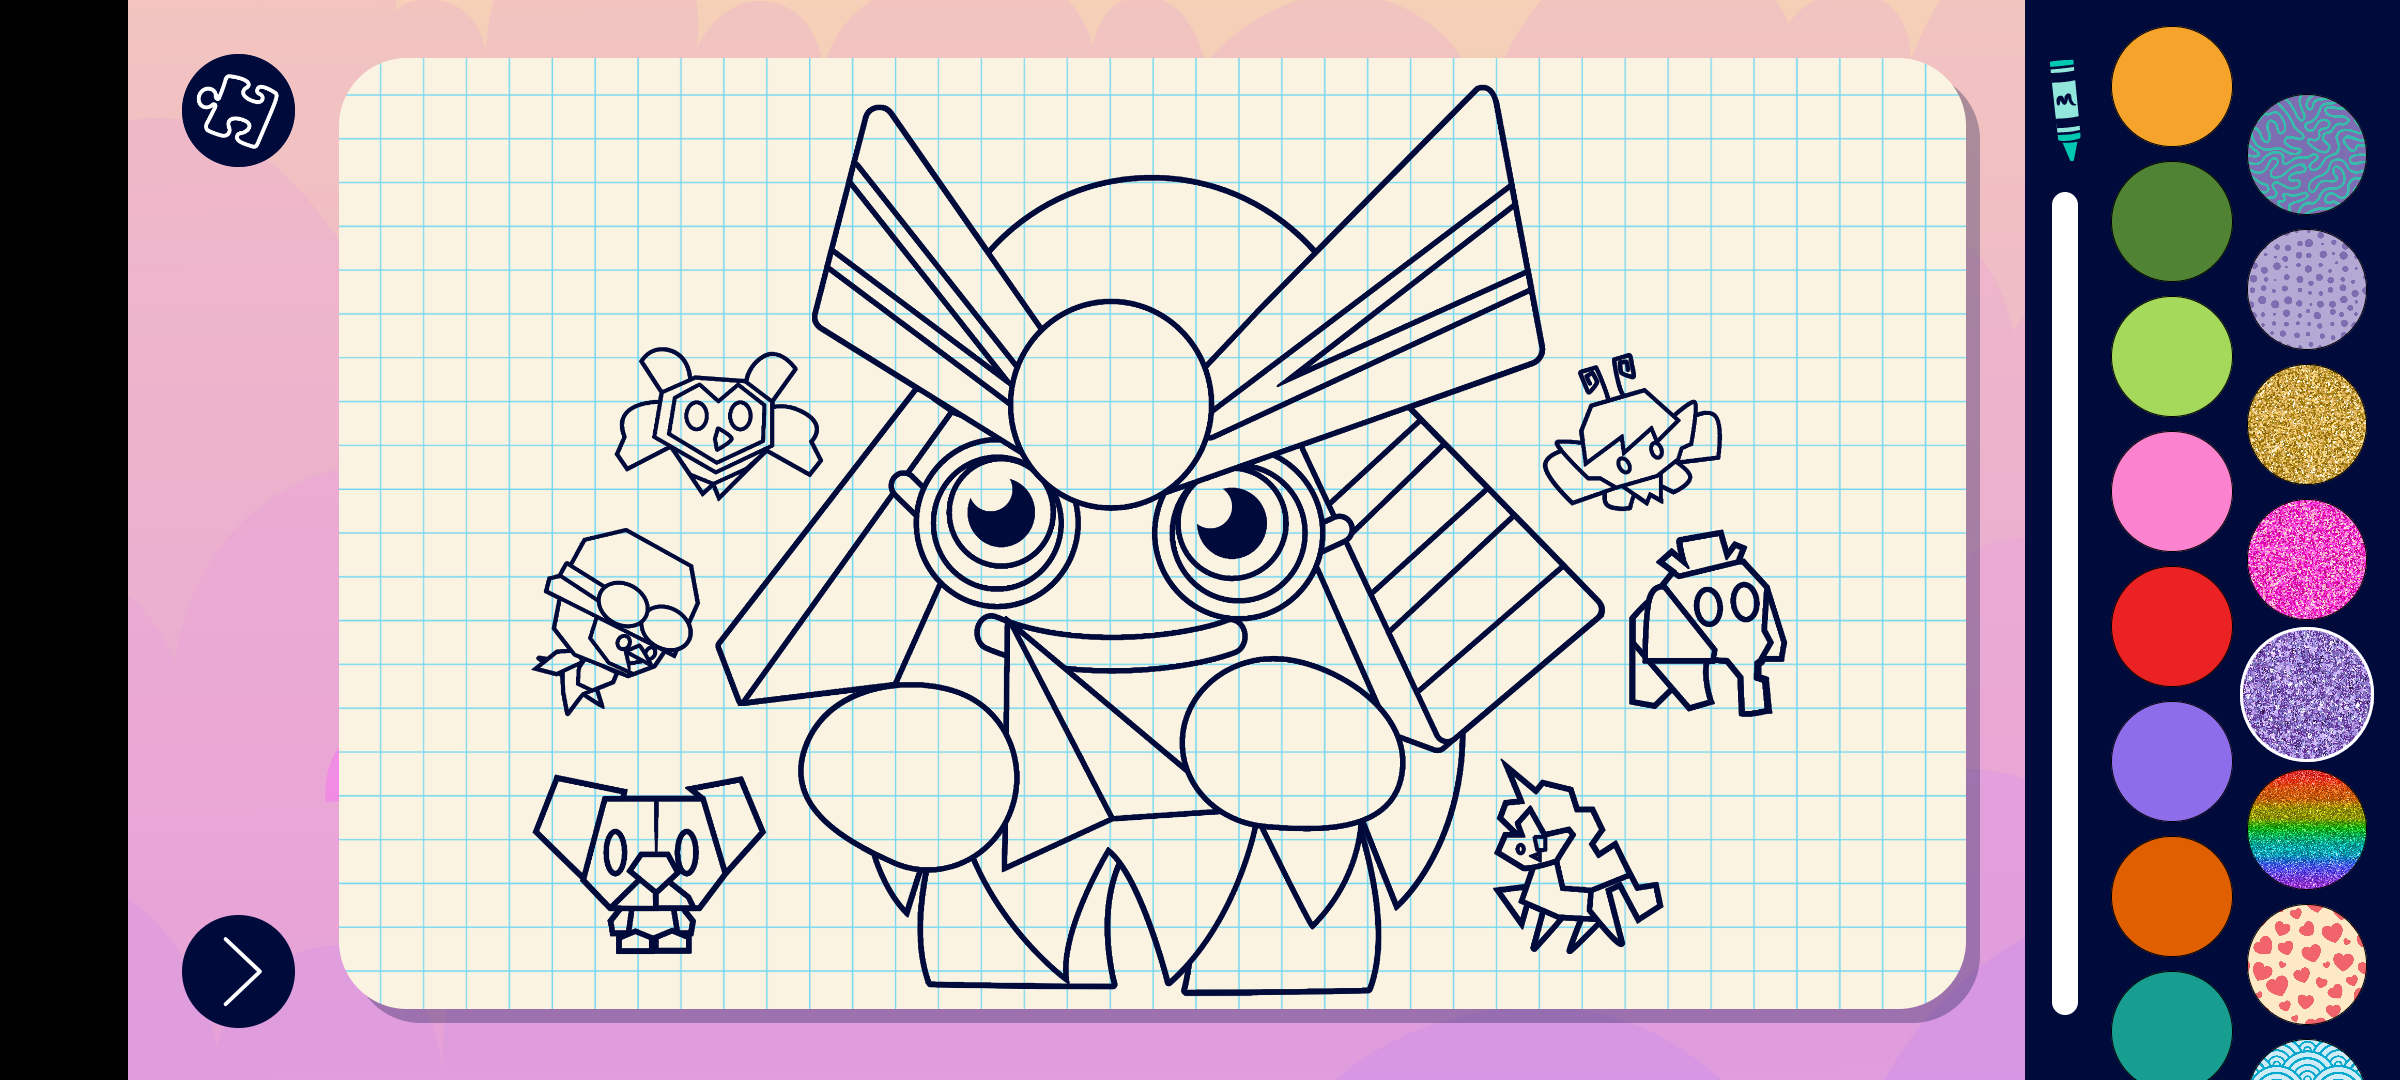 The image size is (2400, 1080). Describe the element at coordinates (2308, 154) in the screenshot. I see `coloring background` at that location.